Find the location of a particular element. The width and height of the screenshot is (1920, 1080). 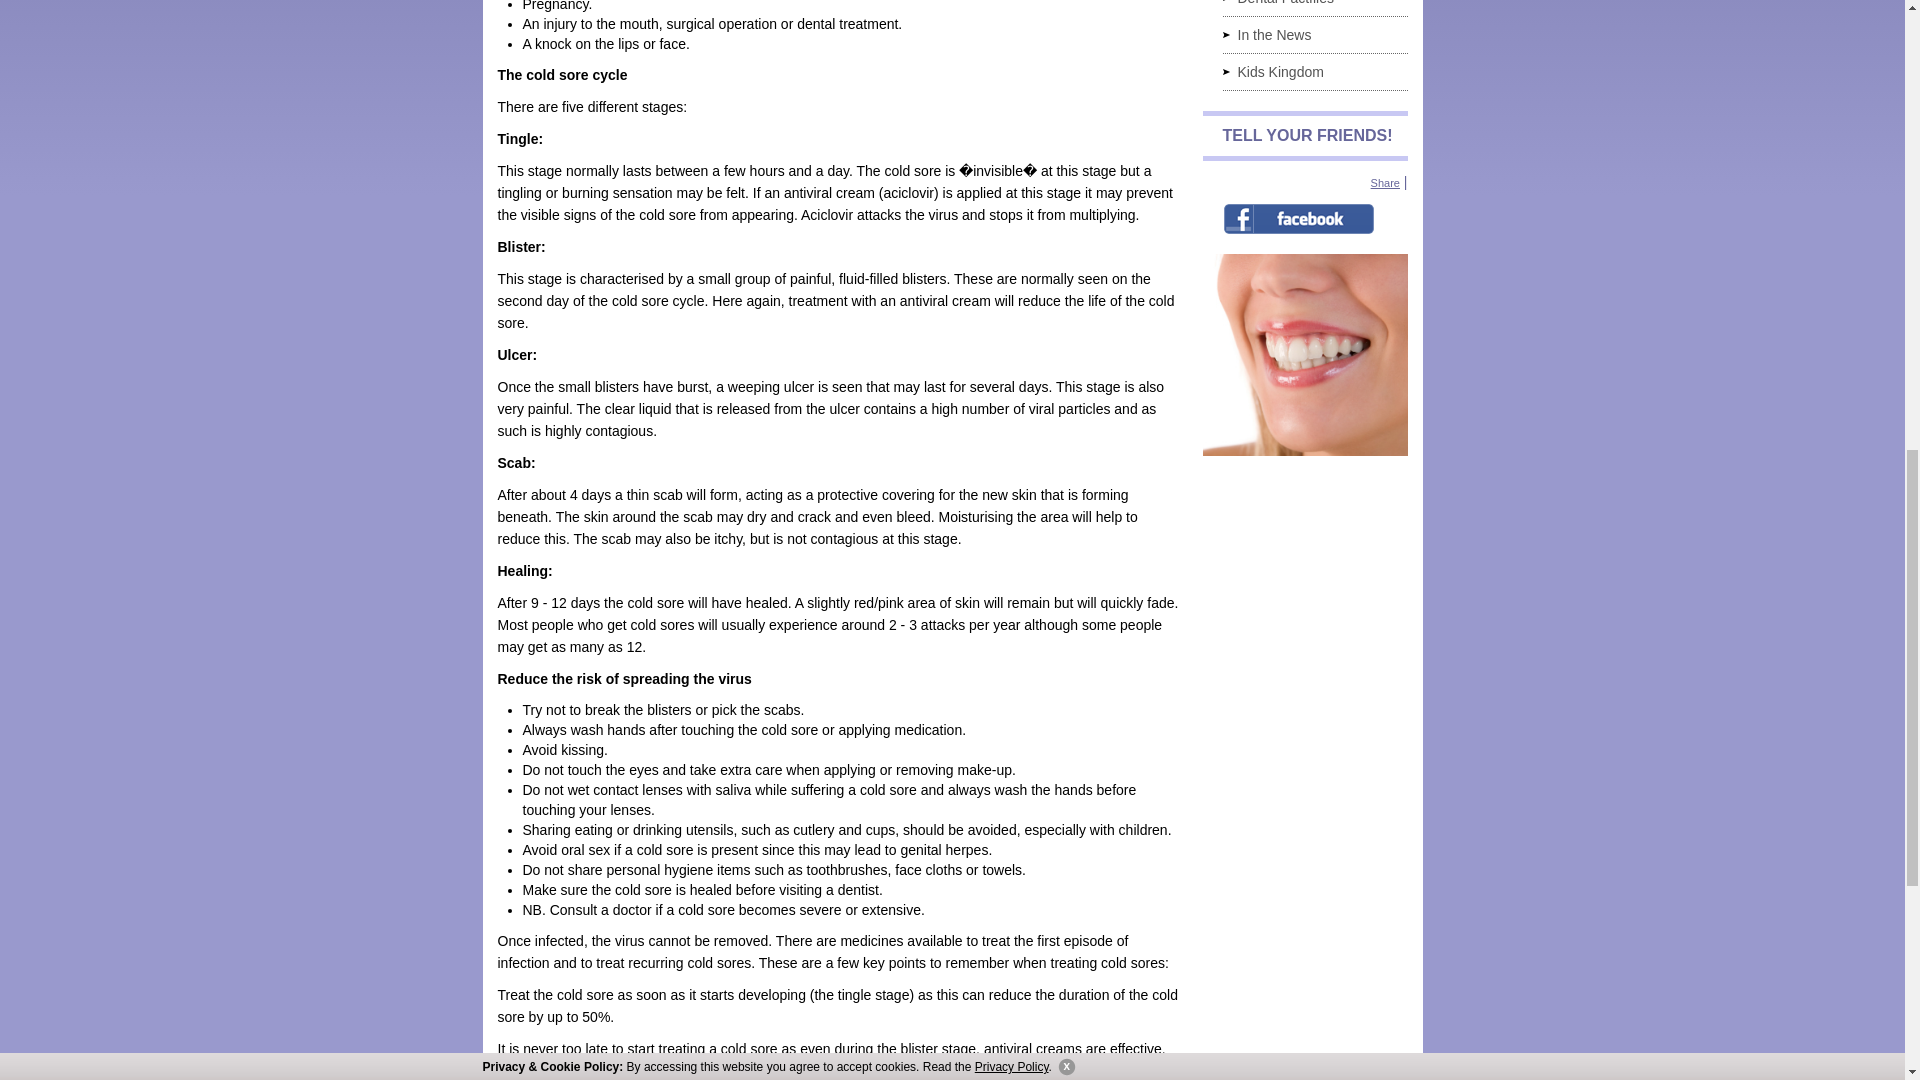

Share is located at coordinates (1384, 183).